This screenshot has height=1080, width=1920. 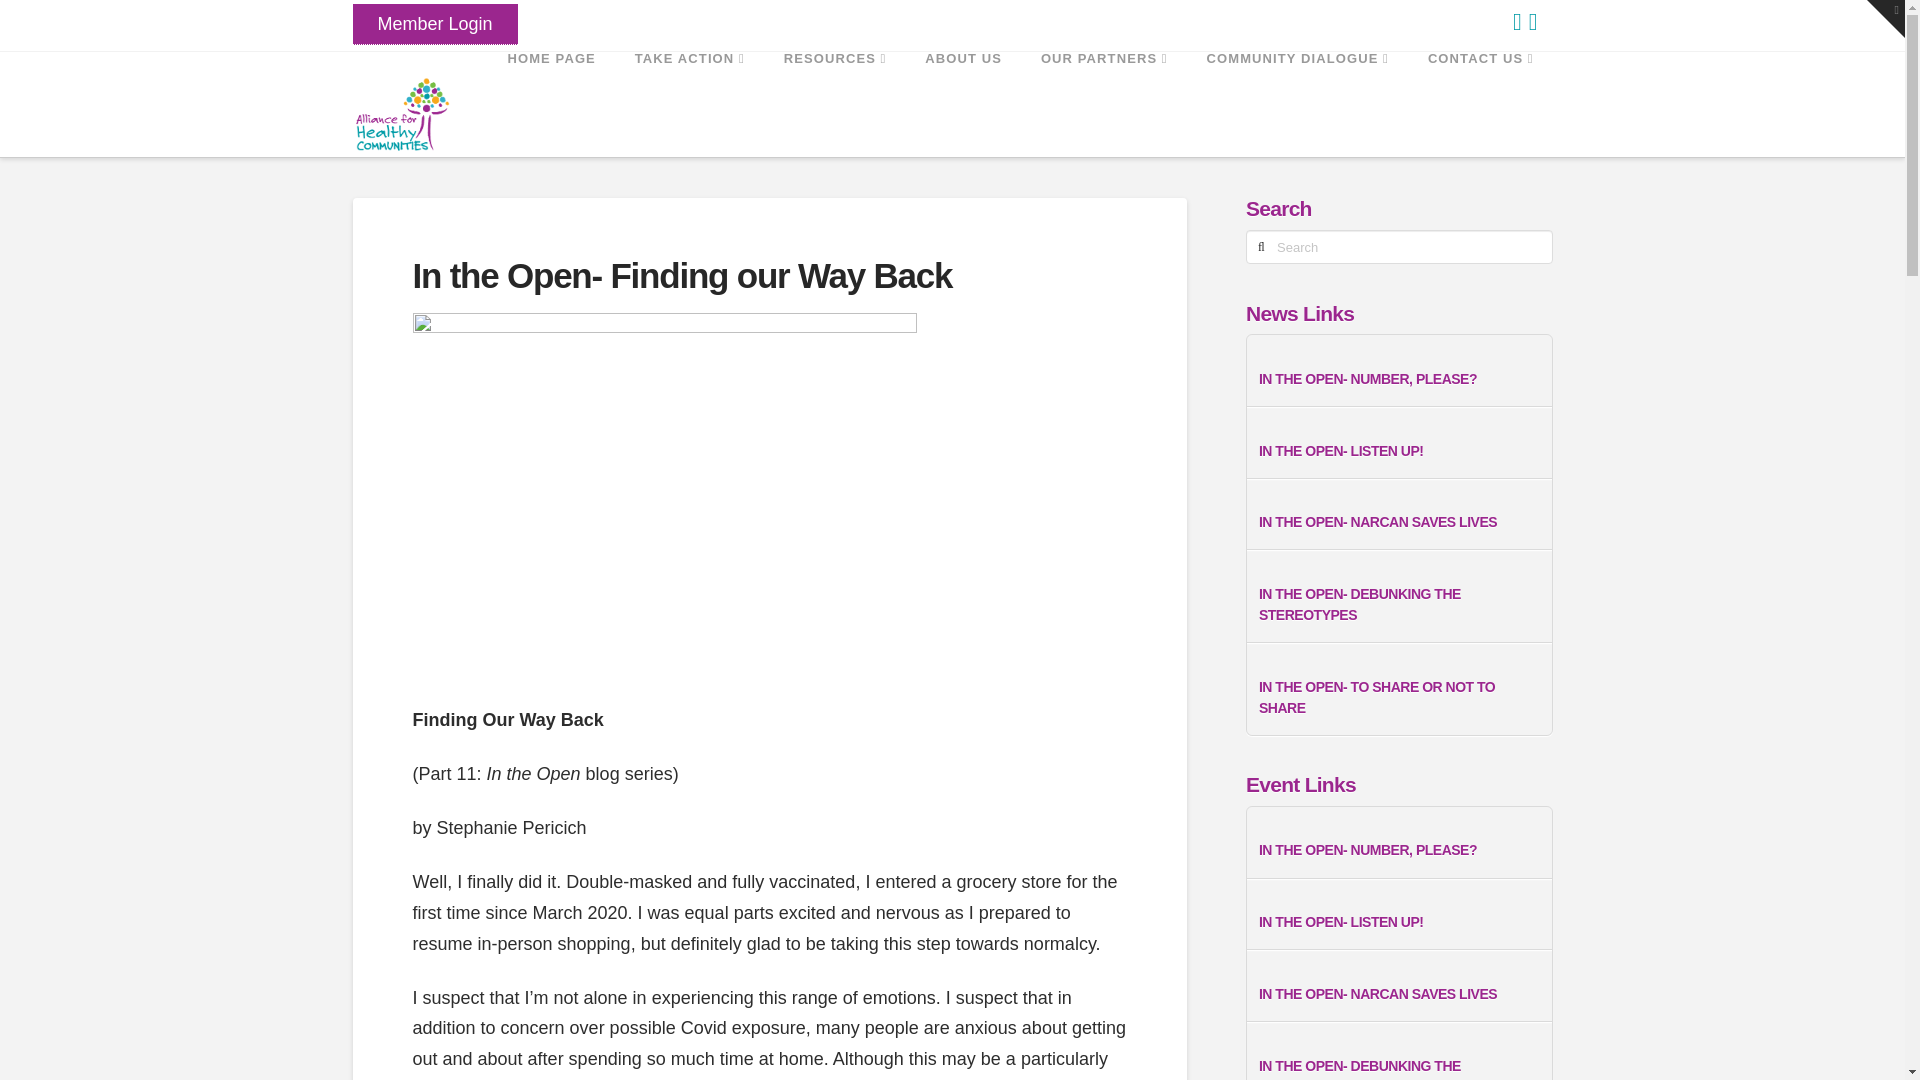 What do you see at coordinates (689, 96) in the screenshot?
I see `TAKE ACTION` at bounding box center [689, 96].